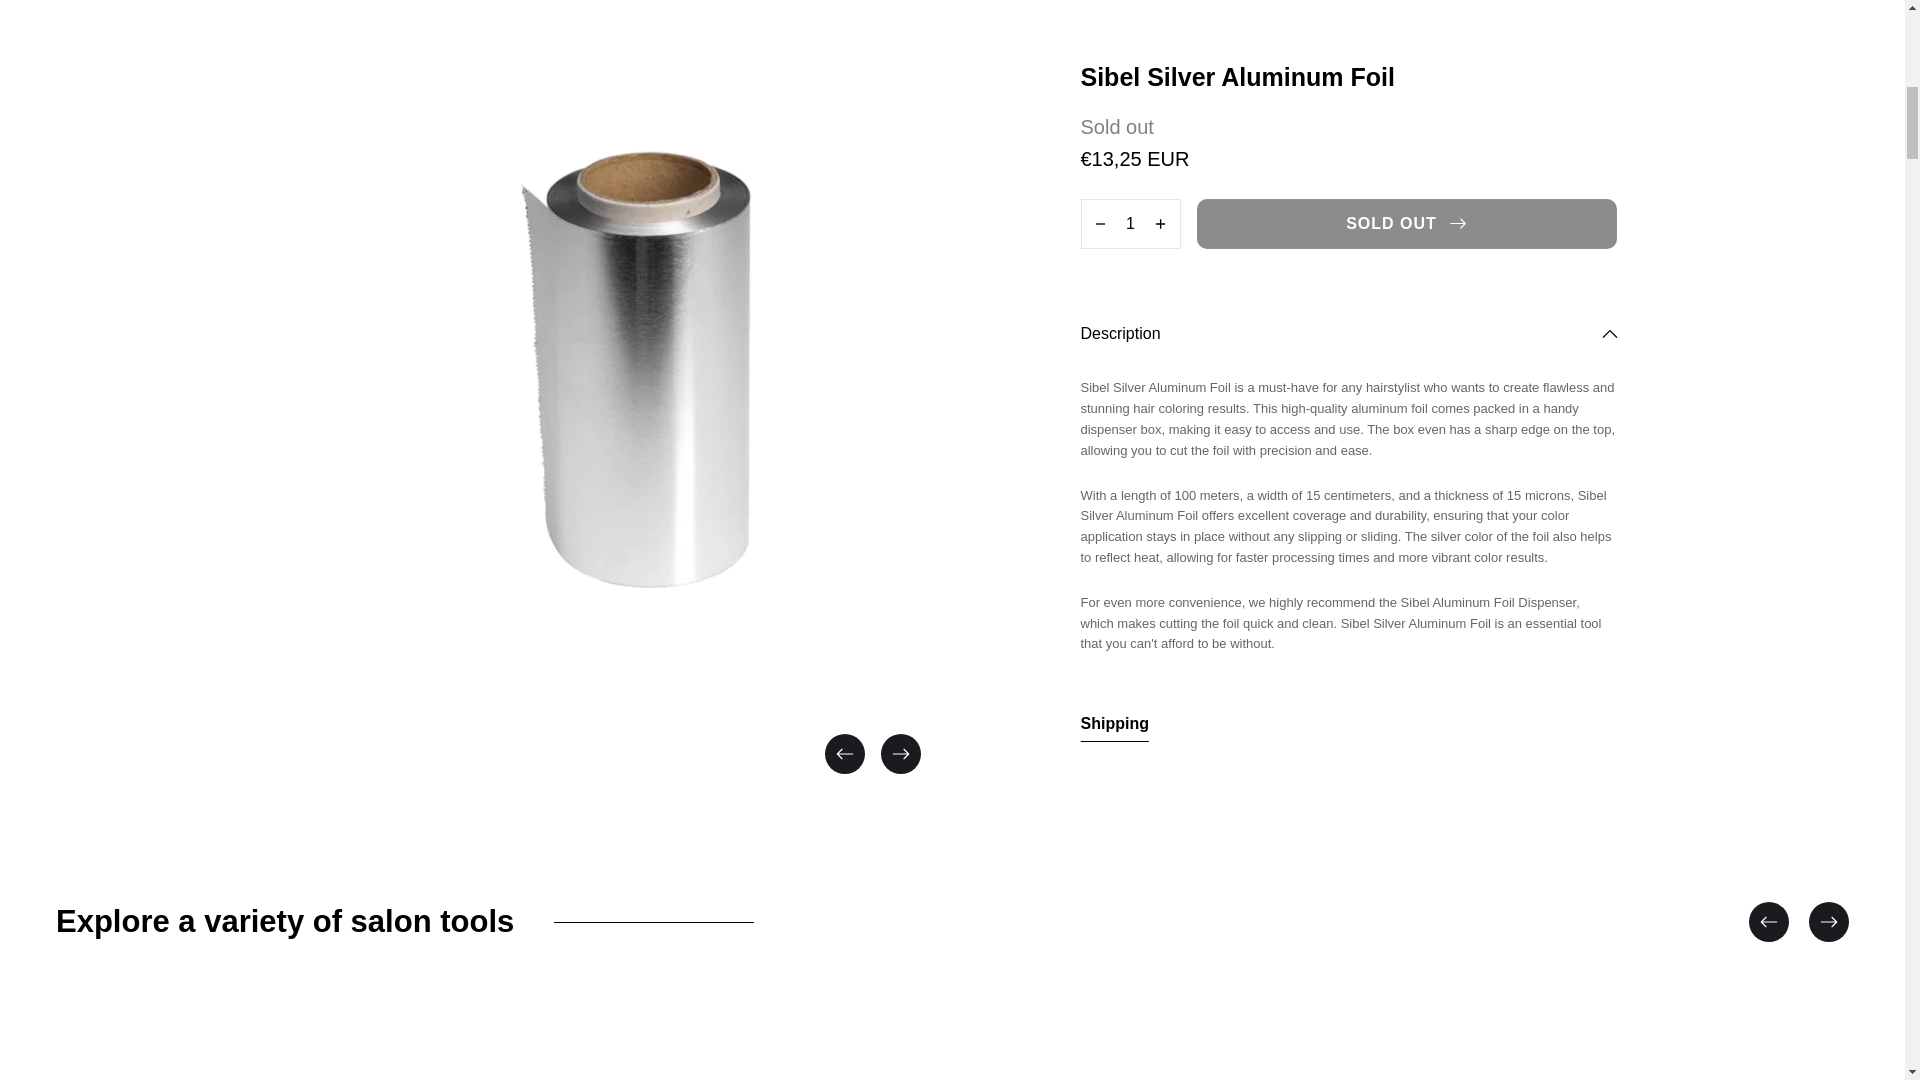 This screenshot has width=1920, height=1080. What do you see at coordinates (1630, 1042) in the screenshot?
I see `Transparant Plastic Face Shields 50 Pieces` at bounding box center [1630, 1042].